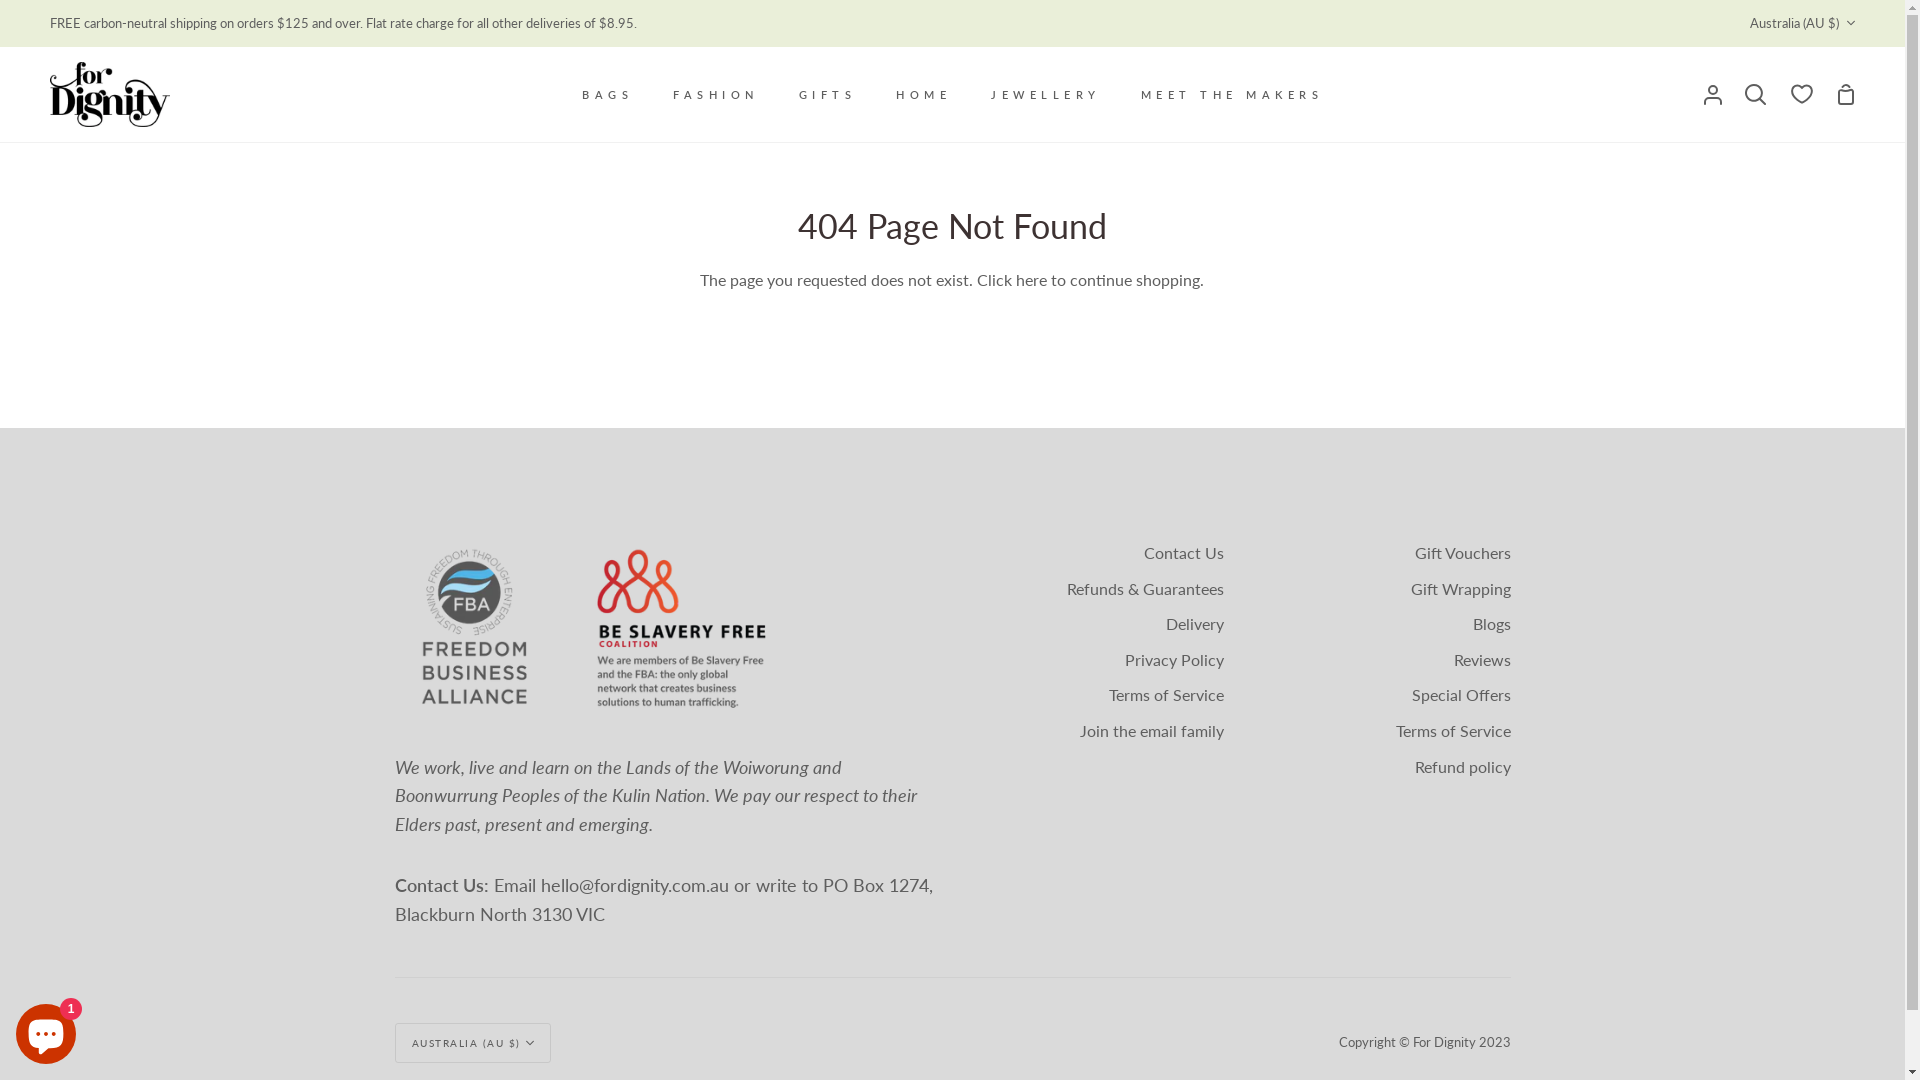 The image size is (1920, 1080). What do you see at coordinates (1460, 590) in the screenshot?
I see `Gift Wrapping` at bounding box center [1460, 590].